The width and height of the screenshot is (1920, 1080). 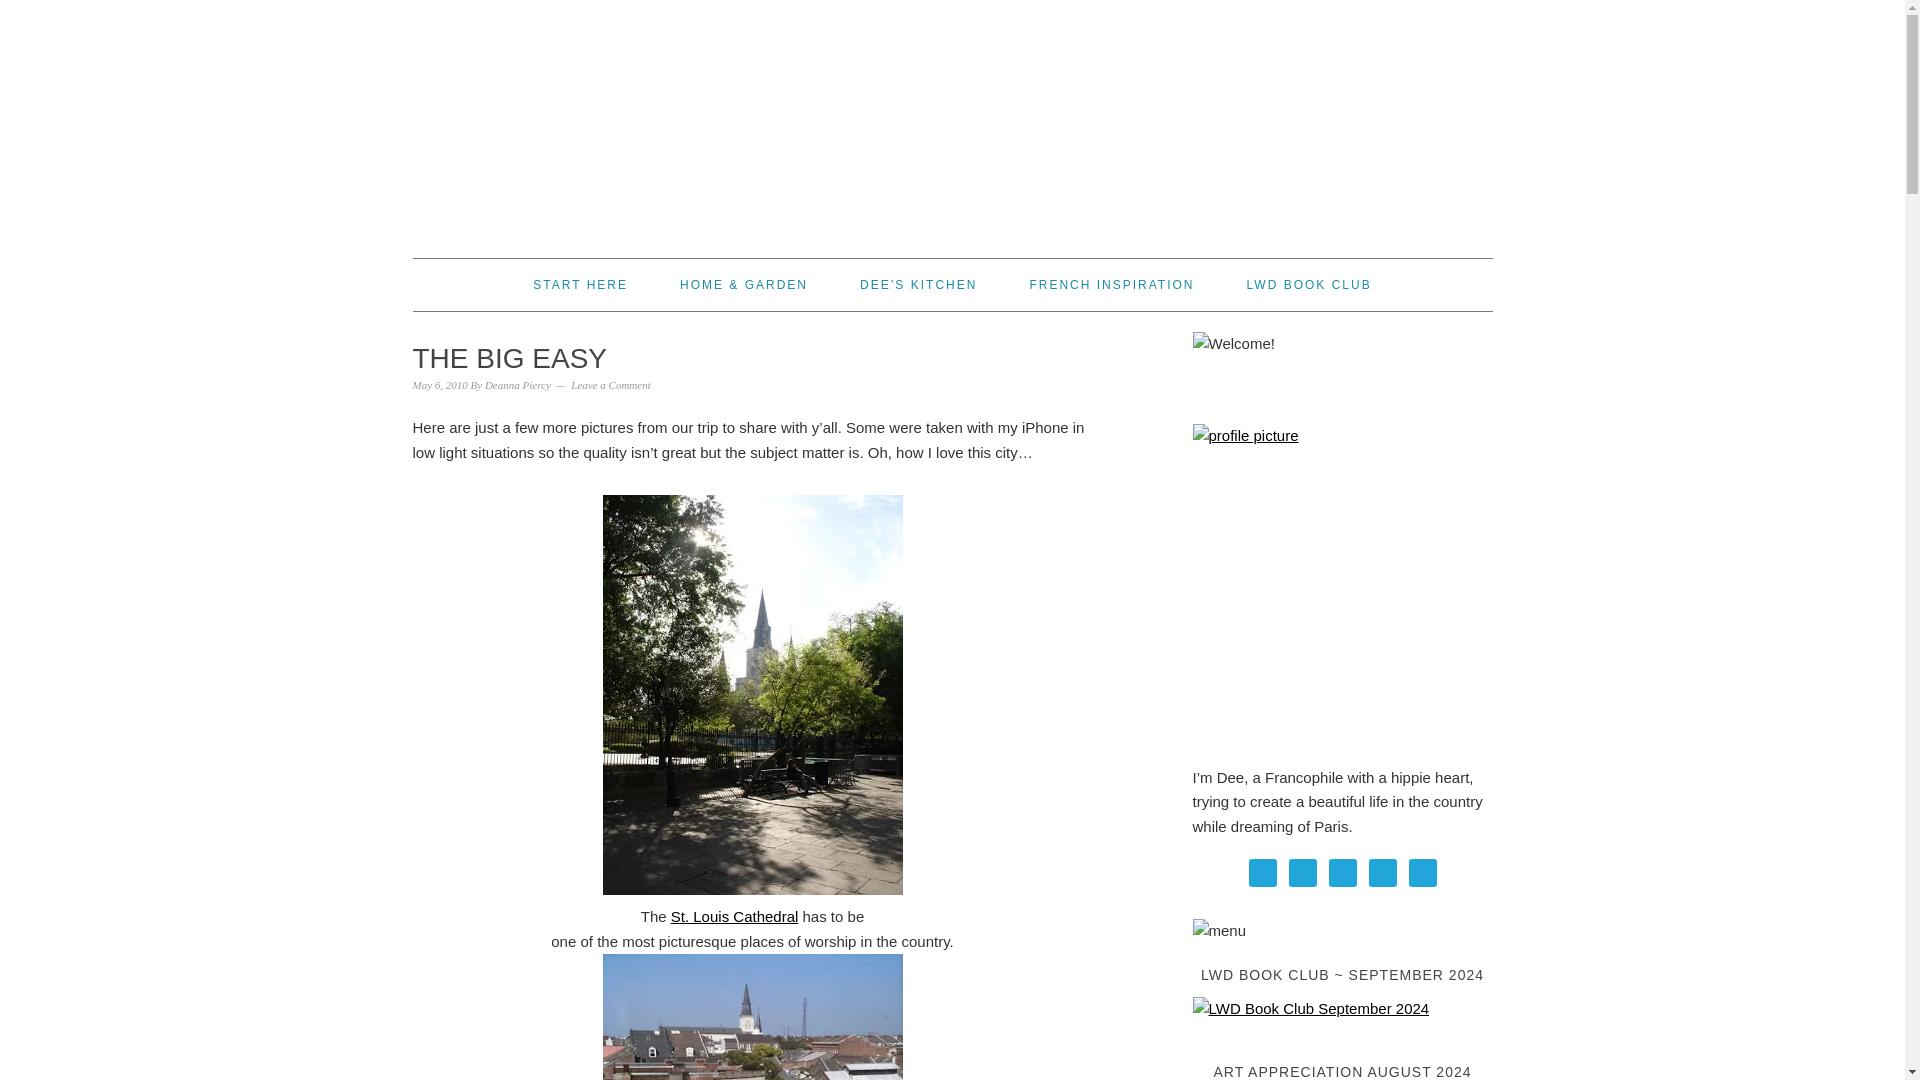 What do you see at coordinates (518, 384) in the screenshot?
I see `Deanna Piercy` at bounding box center [518, 384].